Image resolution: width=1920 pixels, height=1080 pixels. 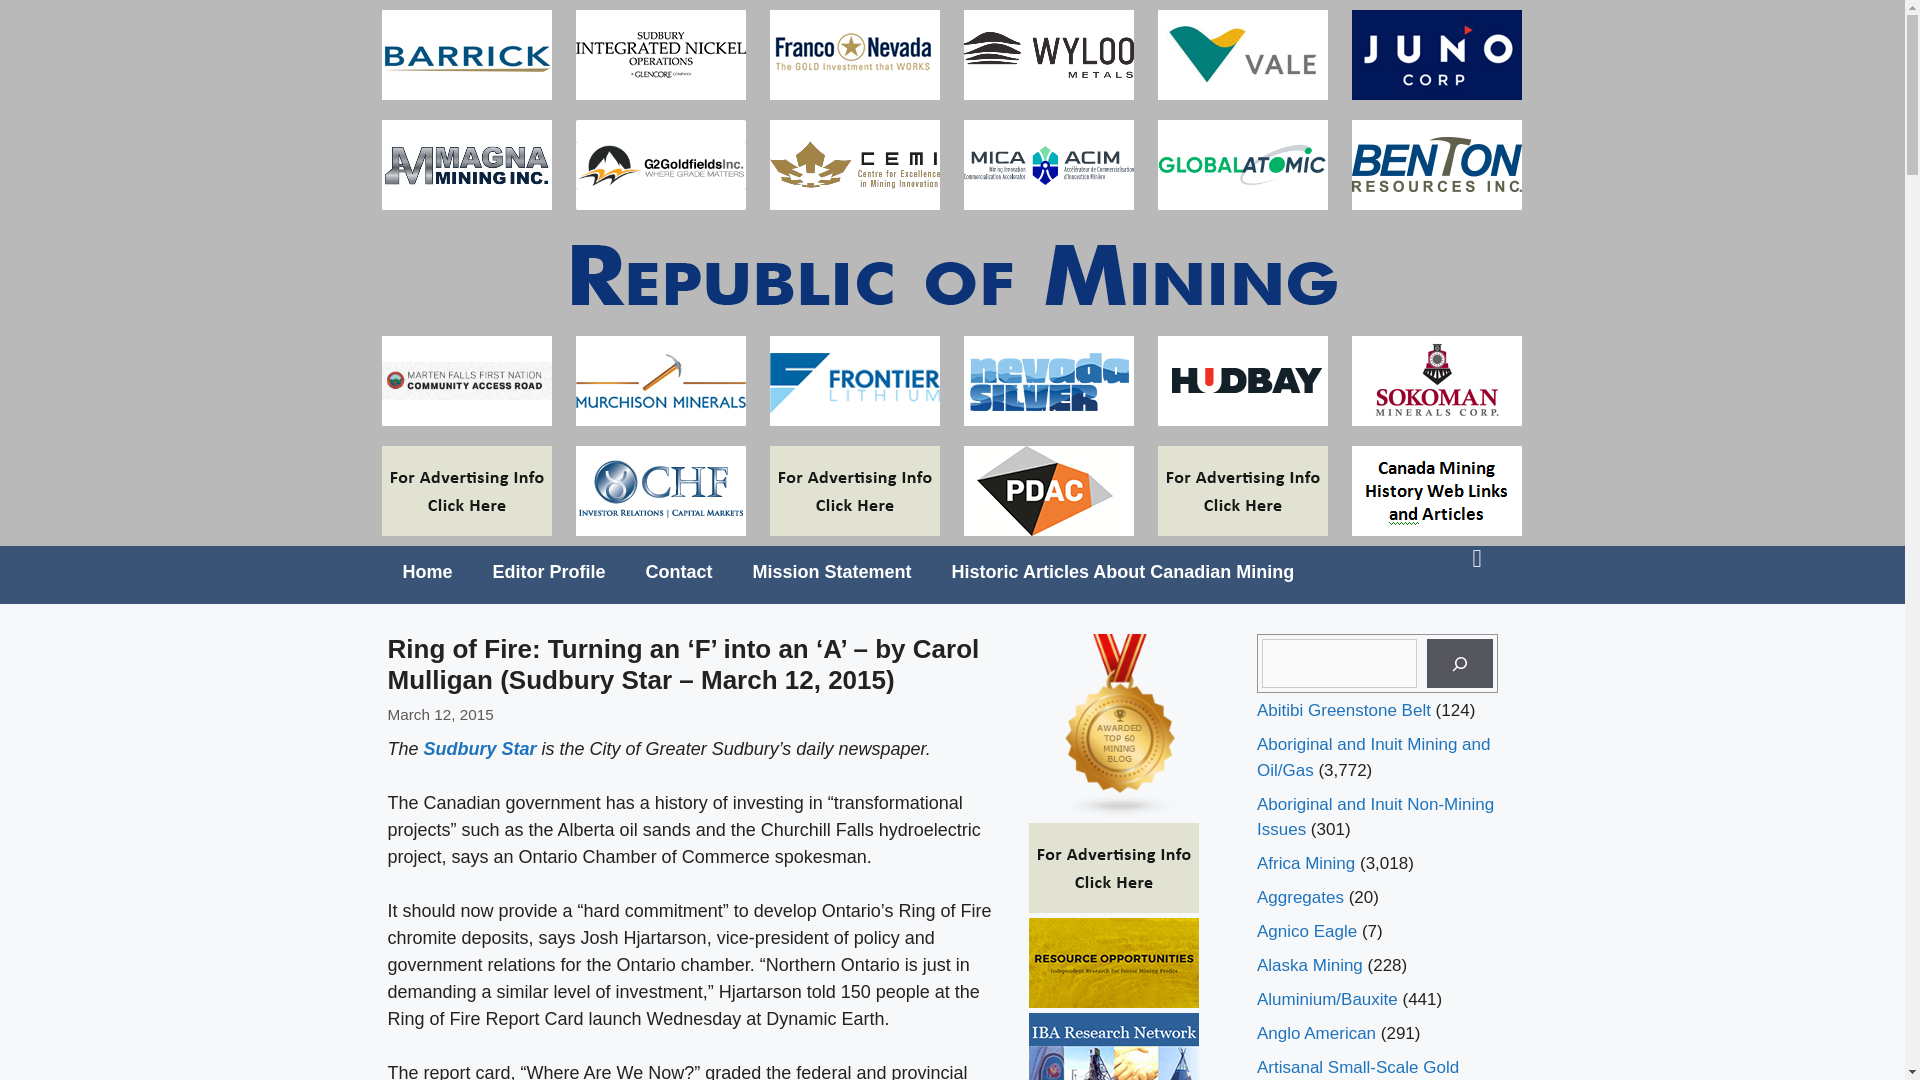 What do you see at coordinates (548, 572) in the screenshot?
I see `Editor Profile` at bounding box center [548, 572].